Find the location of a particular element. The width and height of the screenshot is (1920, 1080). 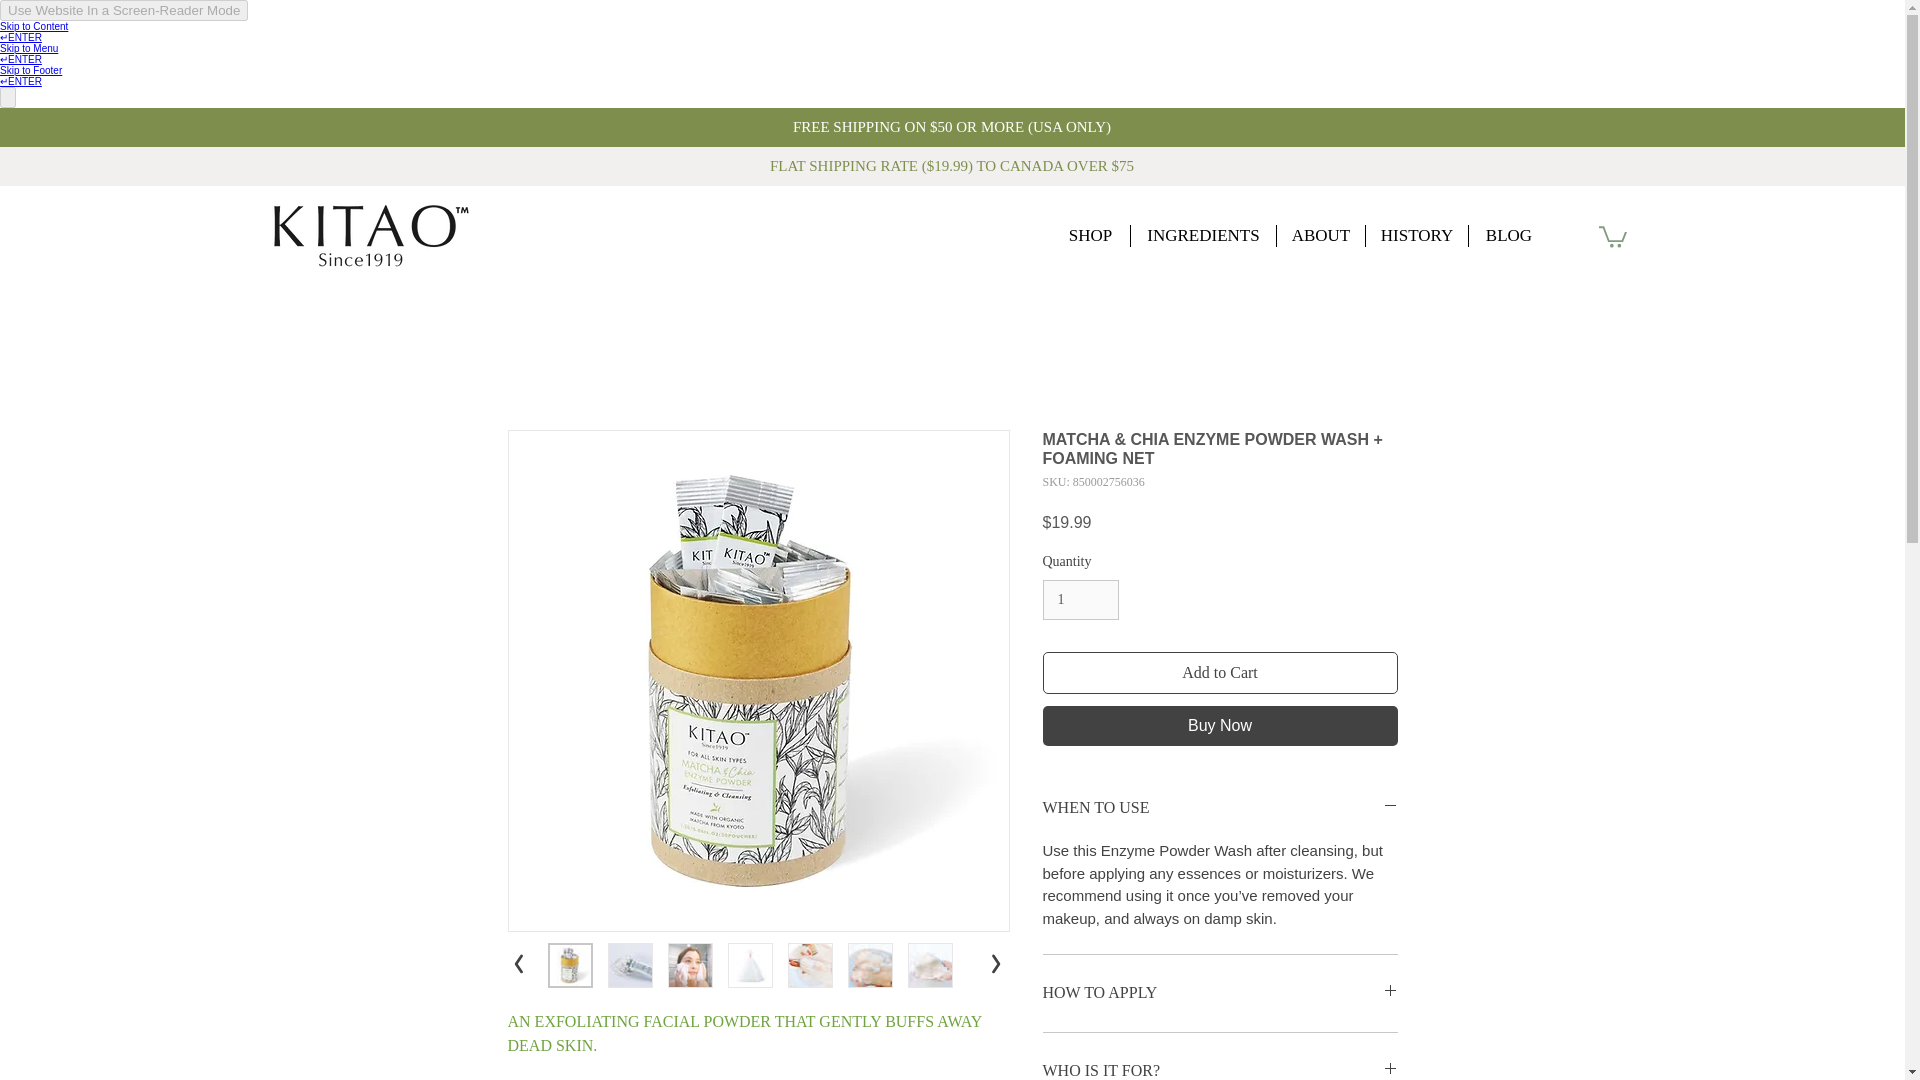

HISTORY is located at coordinates (1416, 236).